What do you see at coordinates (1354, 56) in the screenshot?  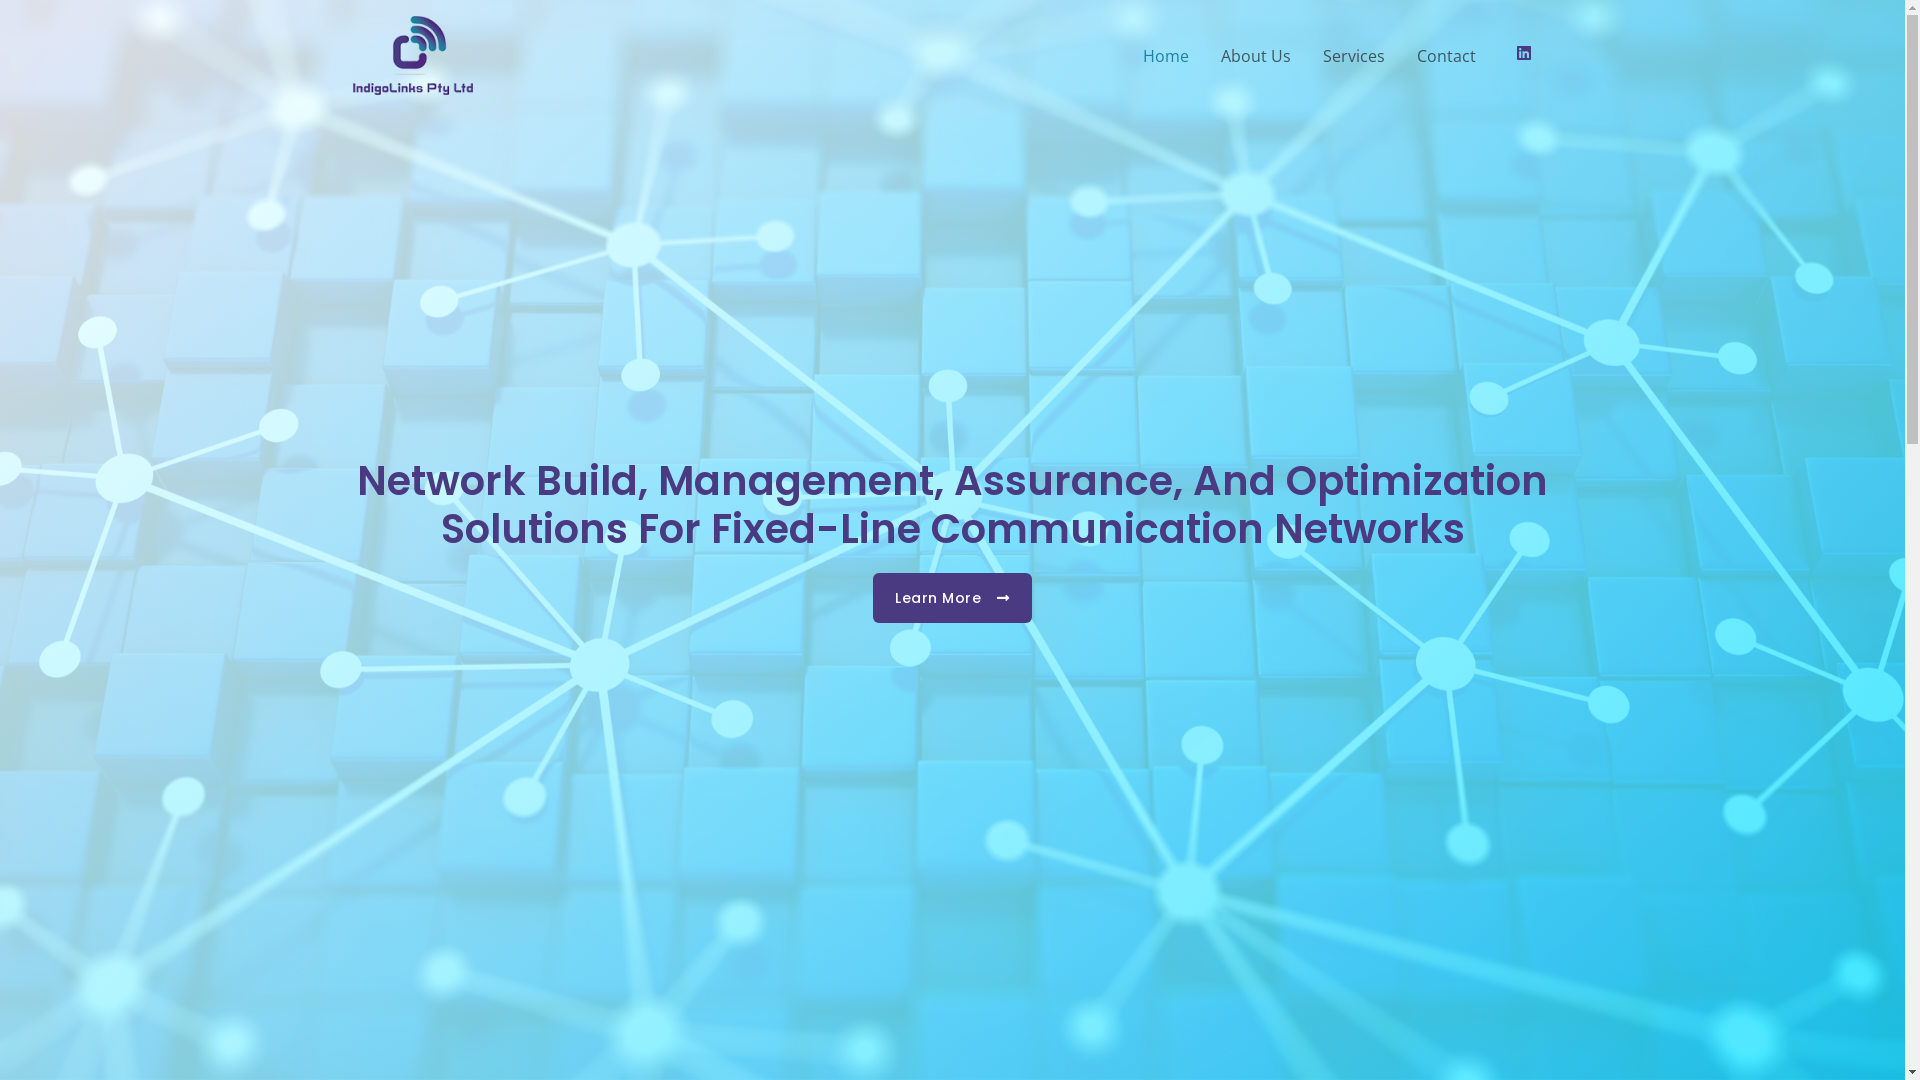 I see `Services` at bounding box center [1354, 56].